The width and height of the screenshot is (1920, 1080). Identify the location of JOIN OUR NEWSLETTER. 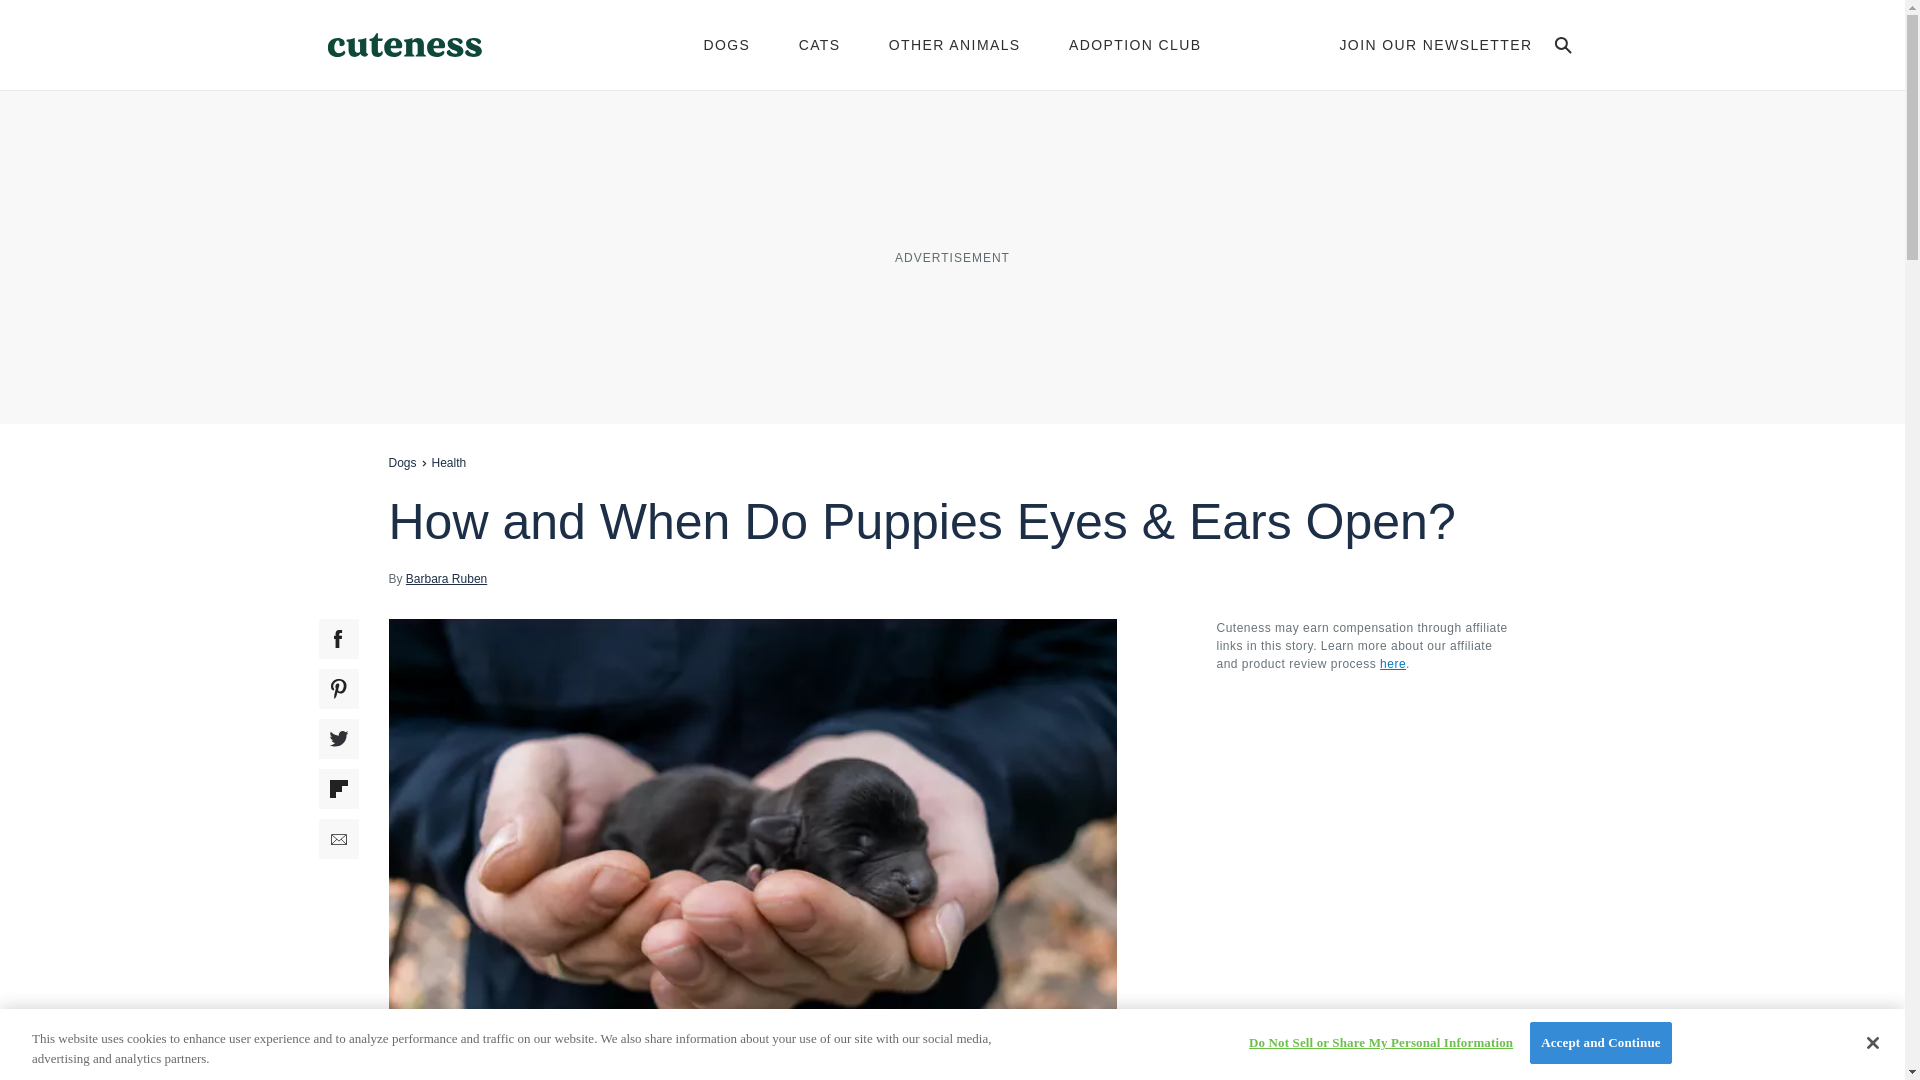
(1435, 44).